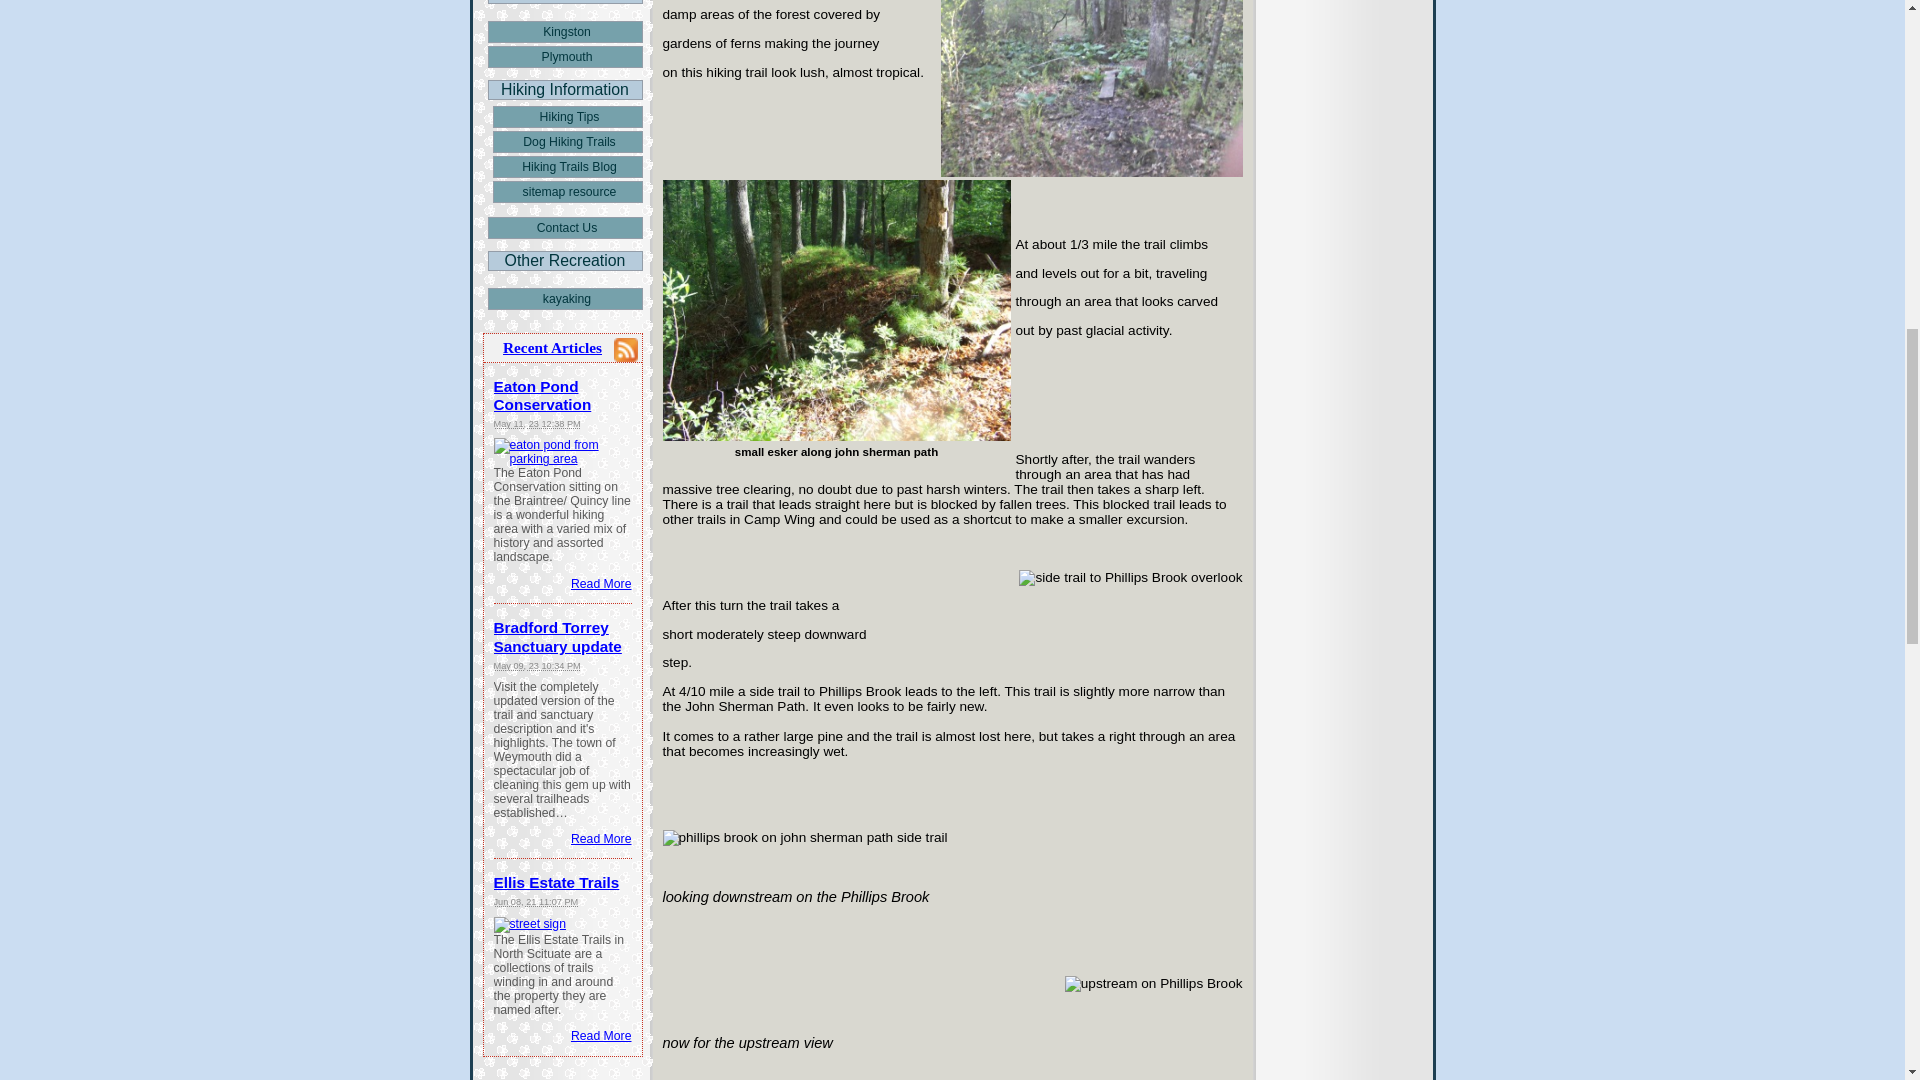 The image size is (1920, 1080). What do you see at coordinates (566, 116) in the screenshot?
I see `Hiking Tips` at bounding box center [566, 116].